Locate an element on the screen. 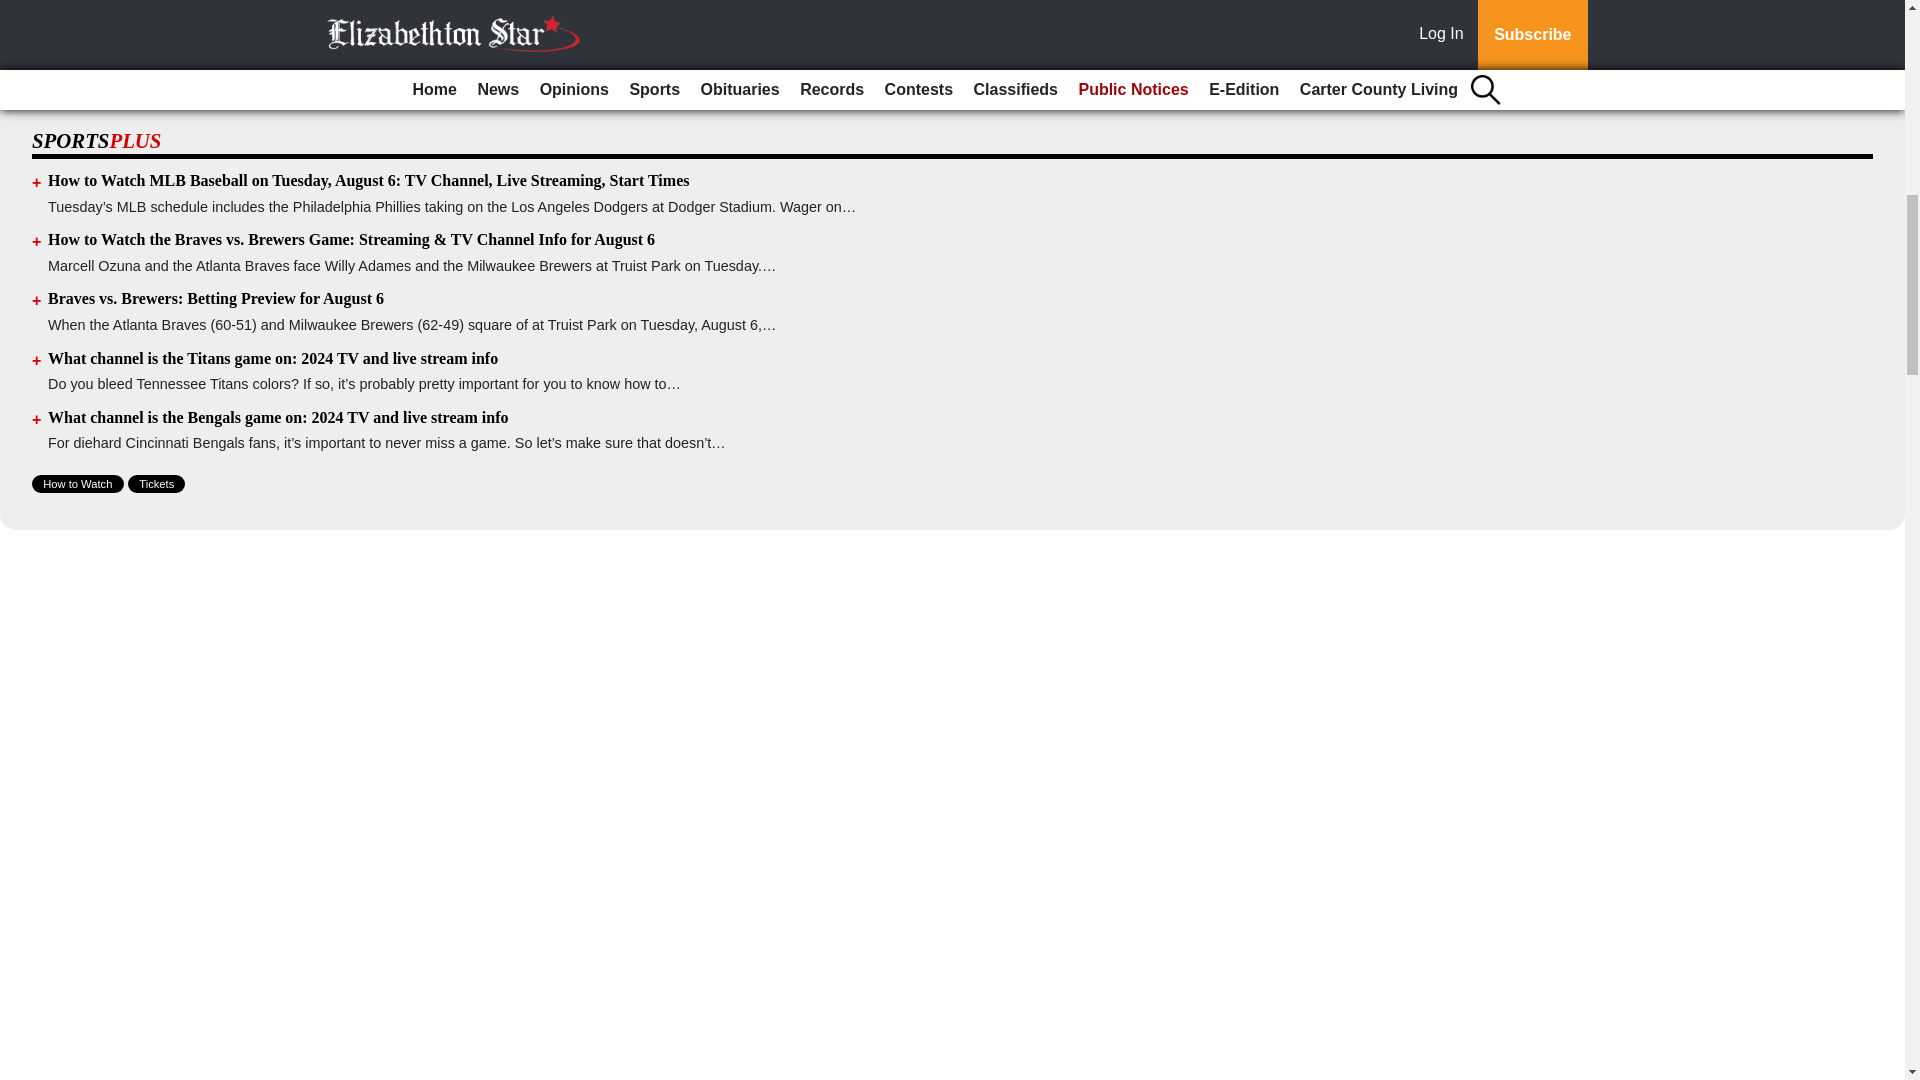  Braves vs. Brewers: Betting Preview for August 6 is located at coordinates (216, 298).